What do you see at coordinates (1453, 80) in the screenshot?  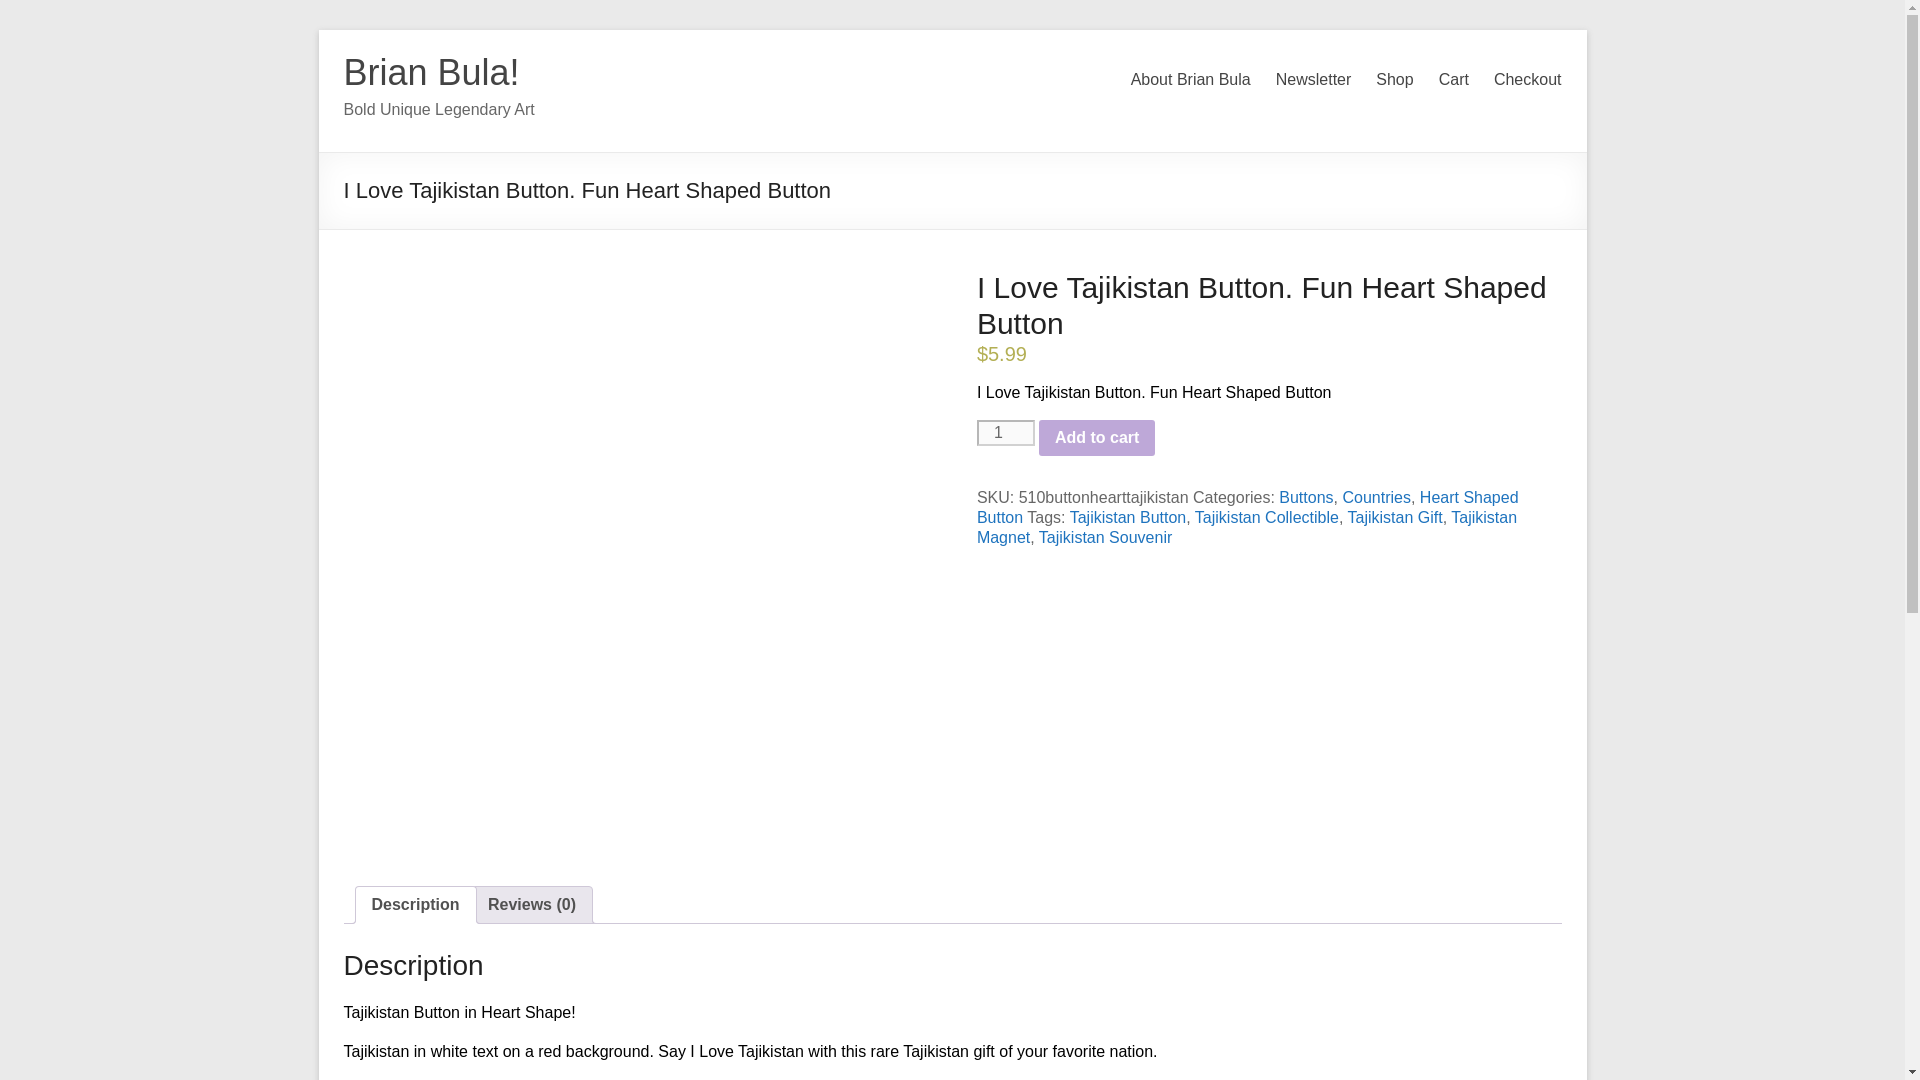 I see `Cart` at bounding box center [1453, 80].